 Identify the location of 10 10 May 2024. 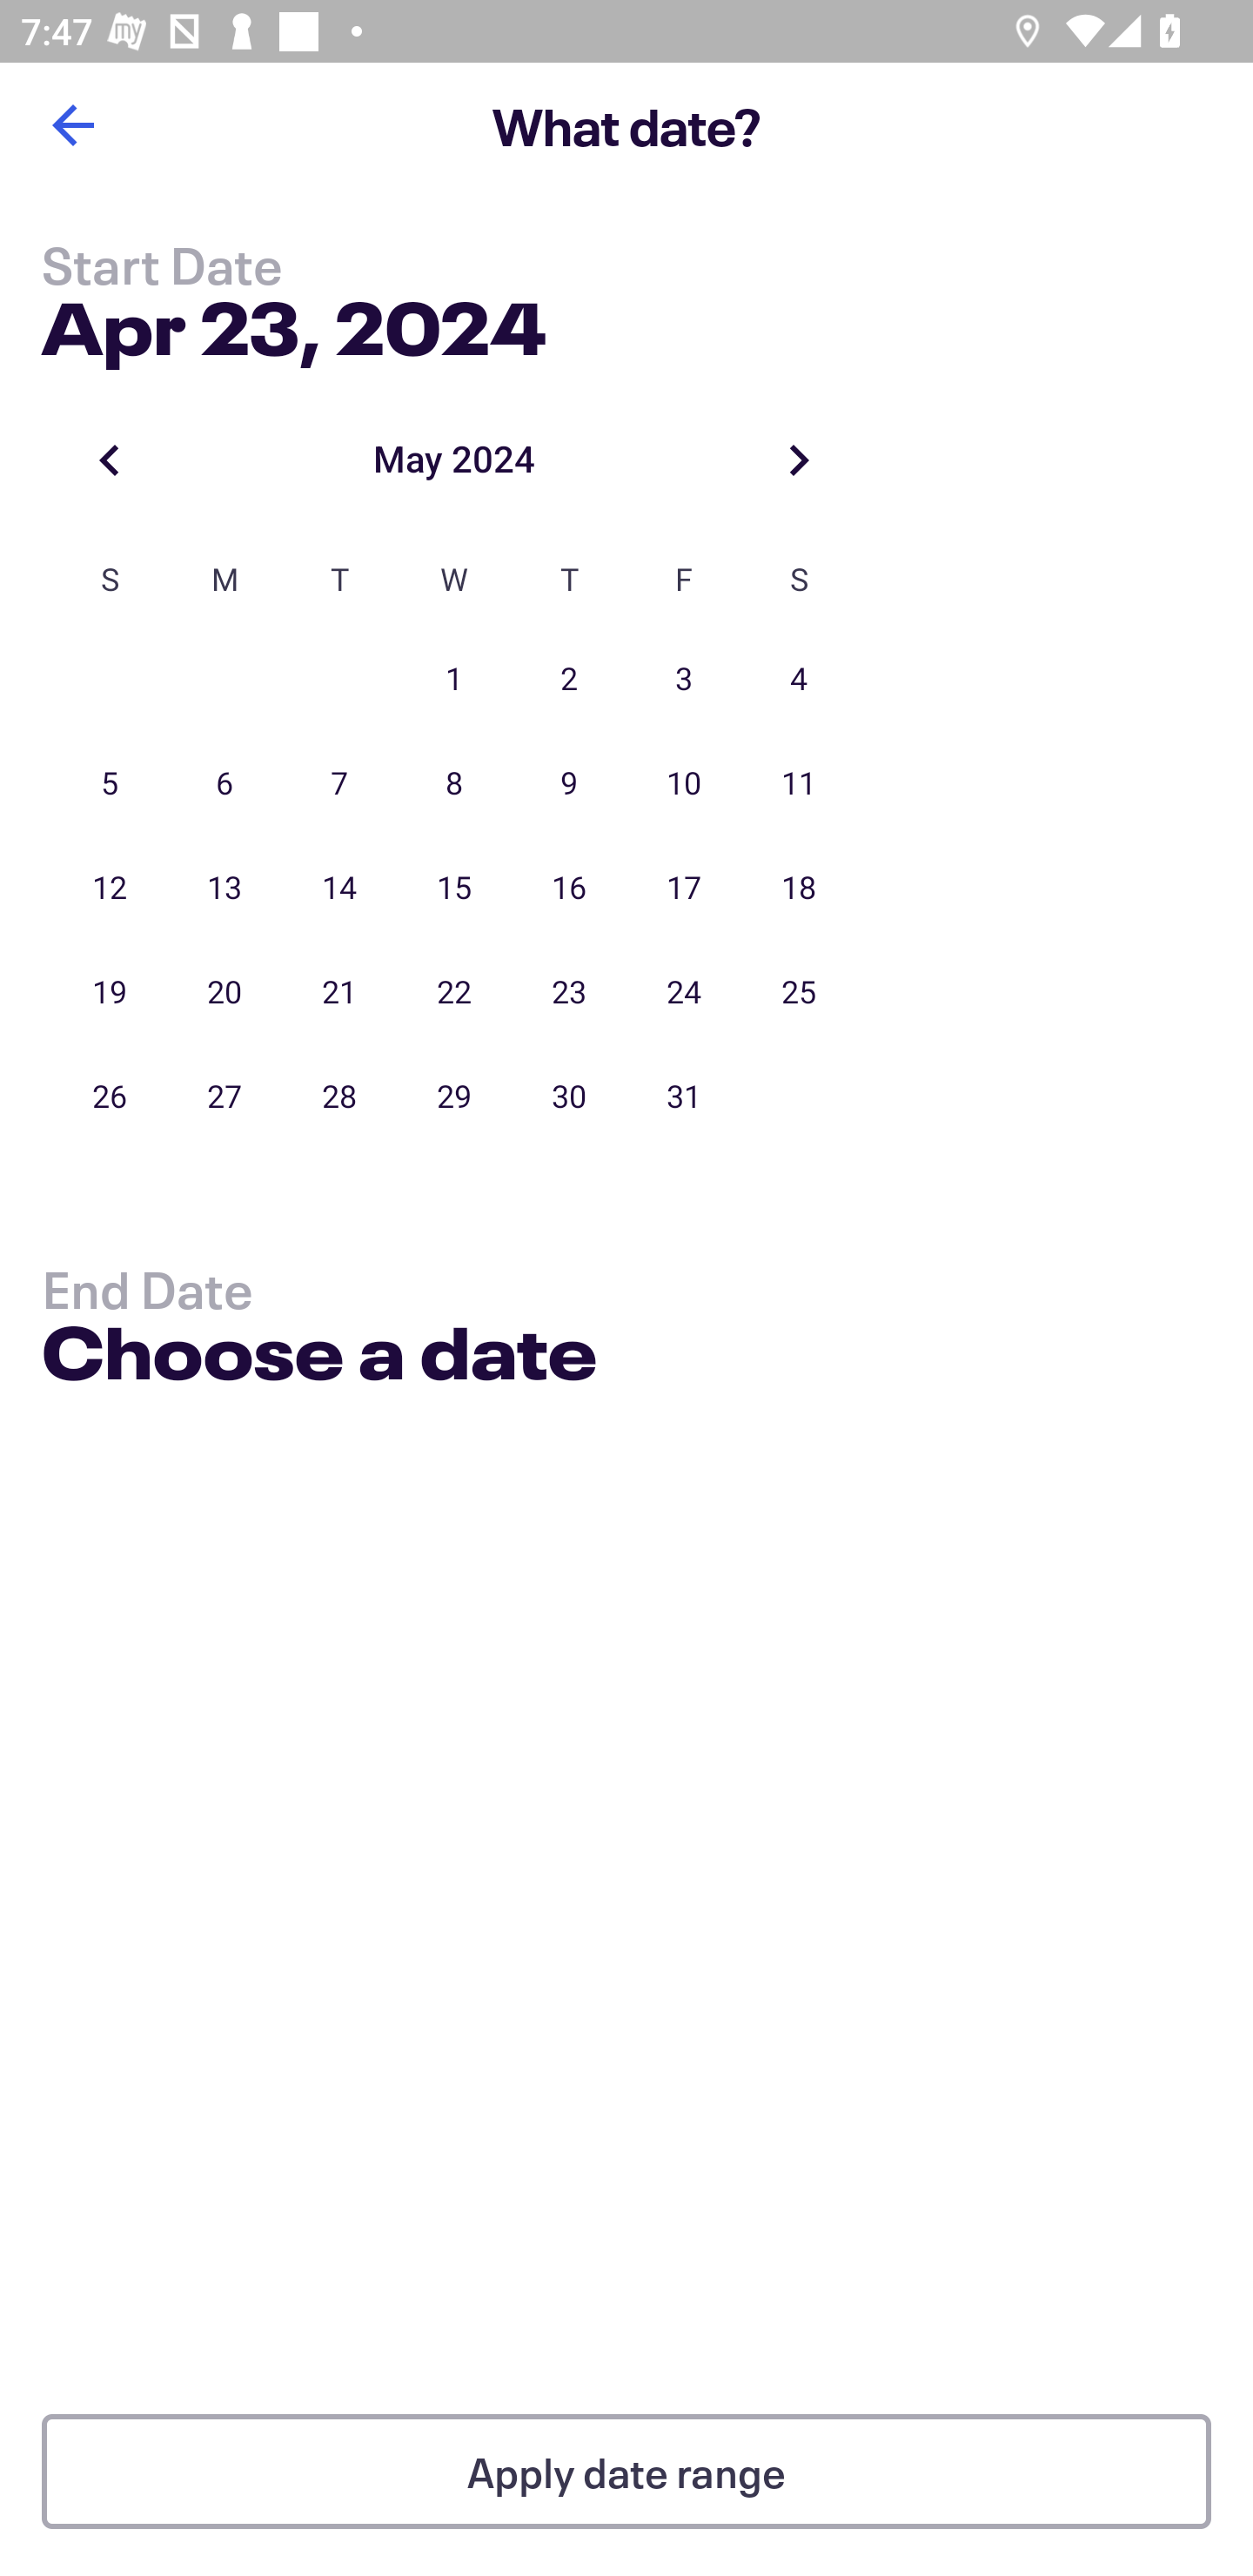
(684, 784).